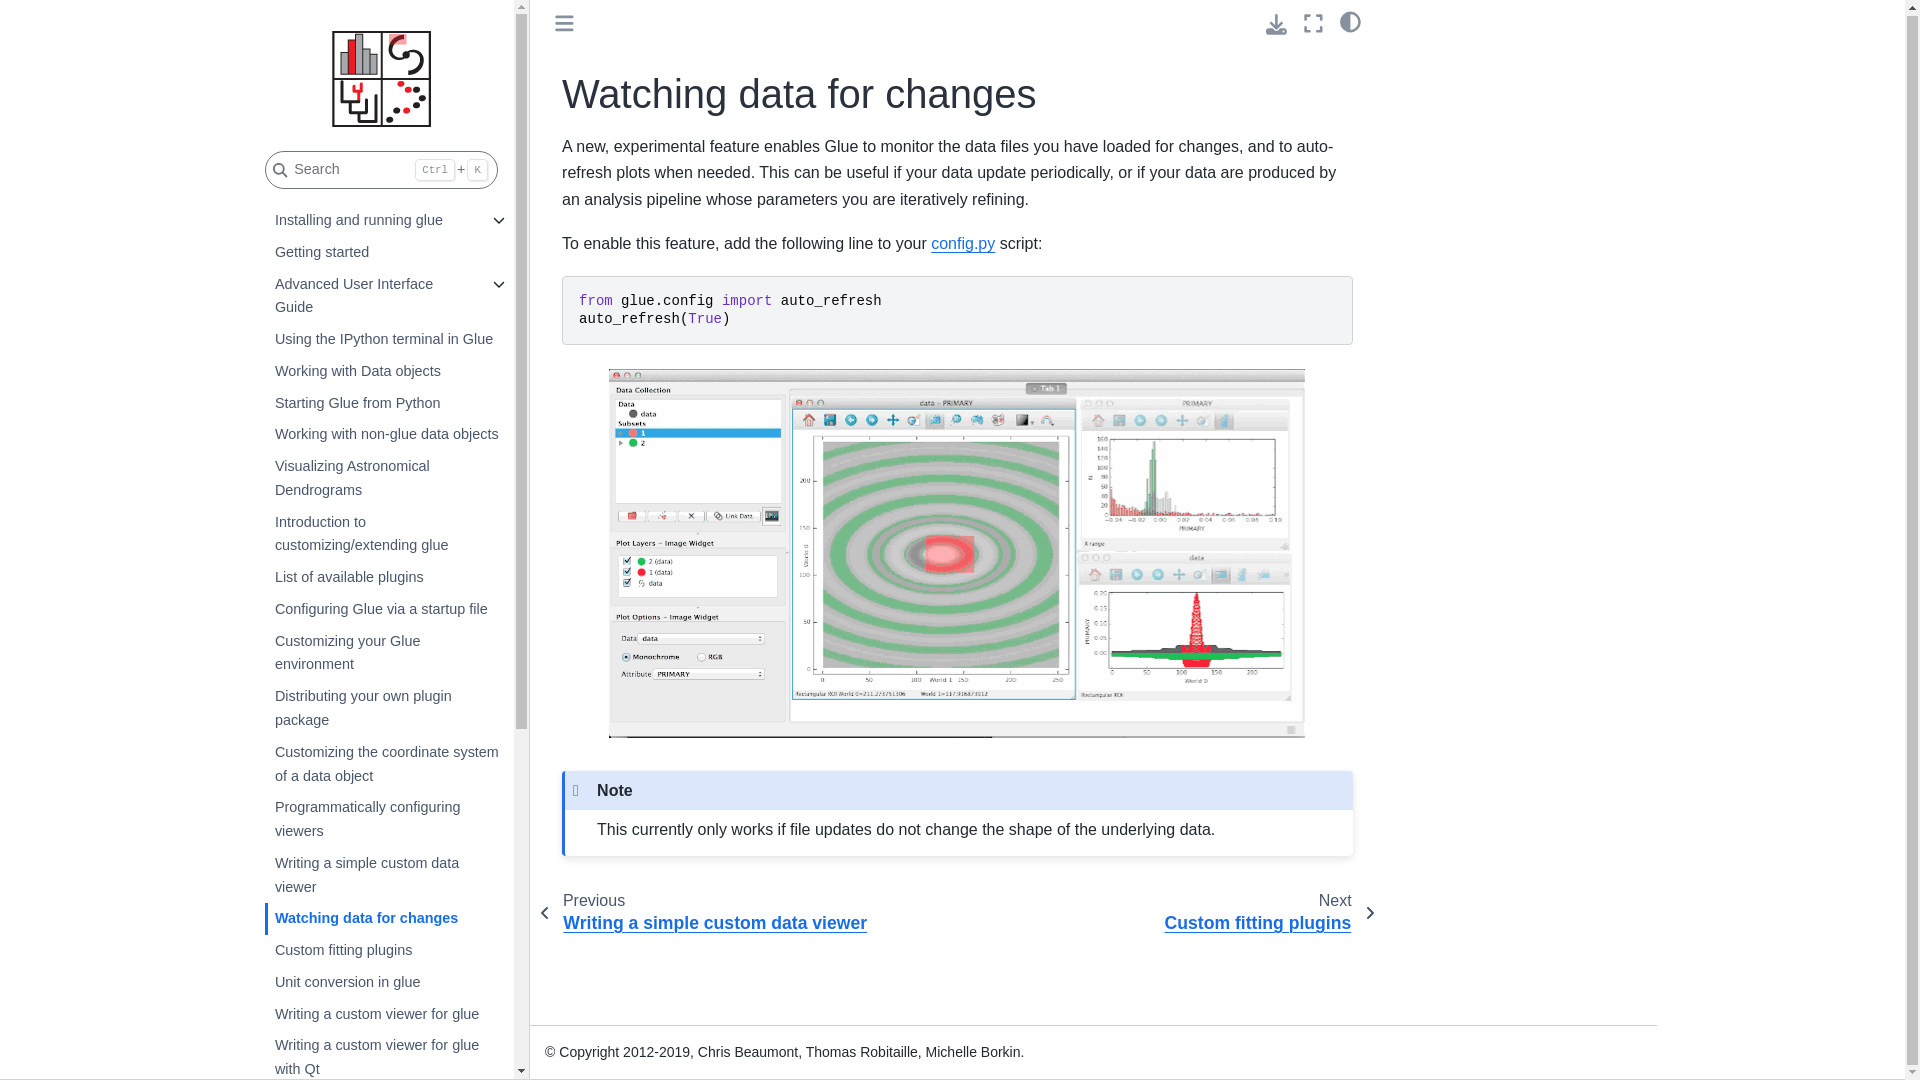 The image size is (1920, 1080). What do you see at coordinates (387, 875) in the screenshot?
I see `Writing a simple custom data viewer` at bounding box center [387, 875].